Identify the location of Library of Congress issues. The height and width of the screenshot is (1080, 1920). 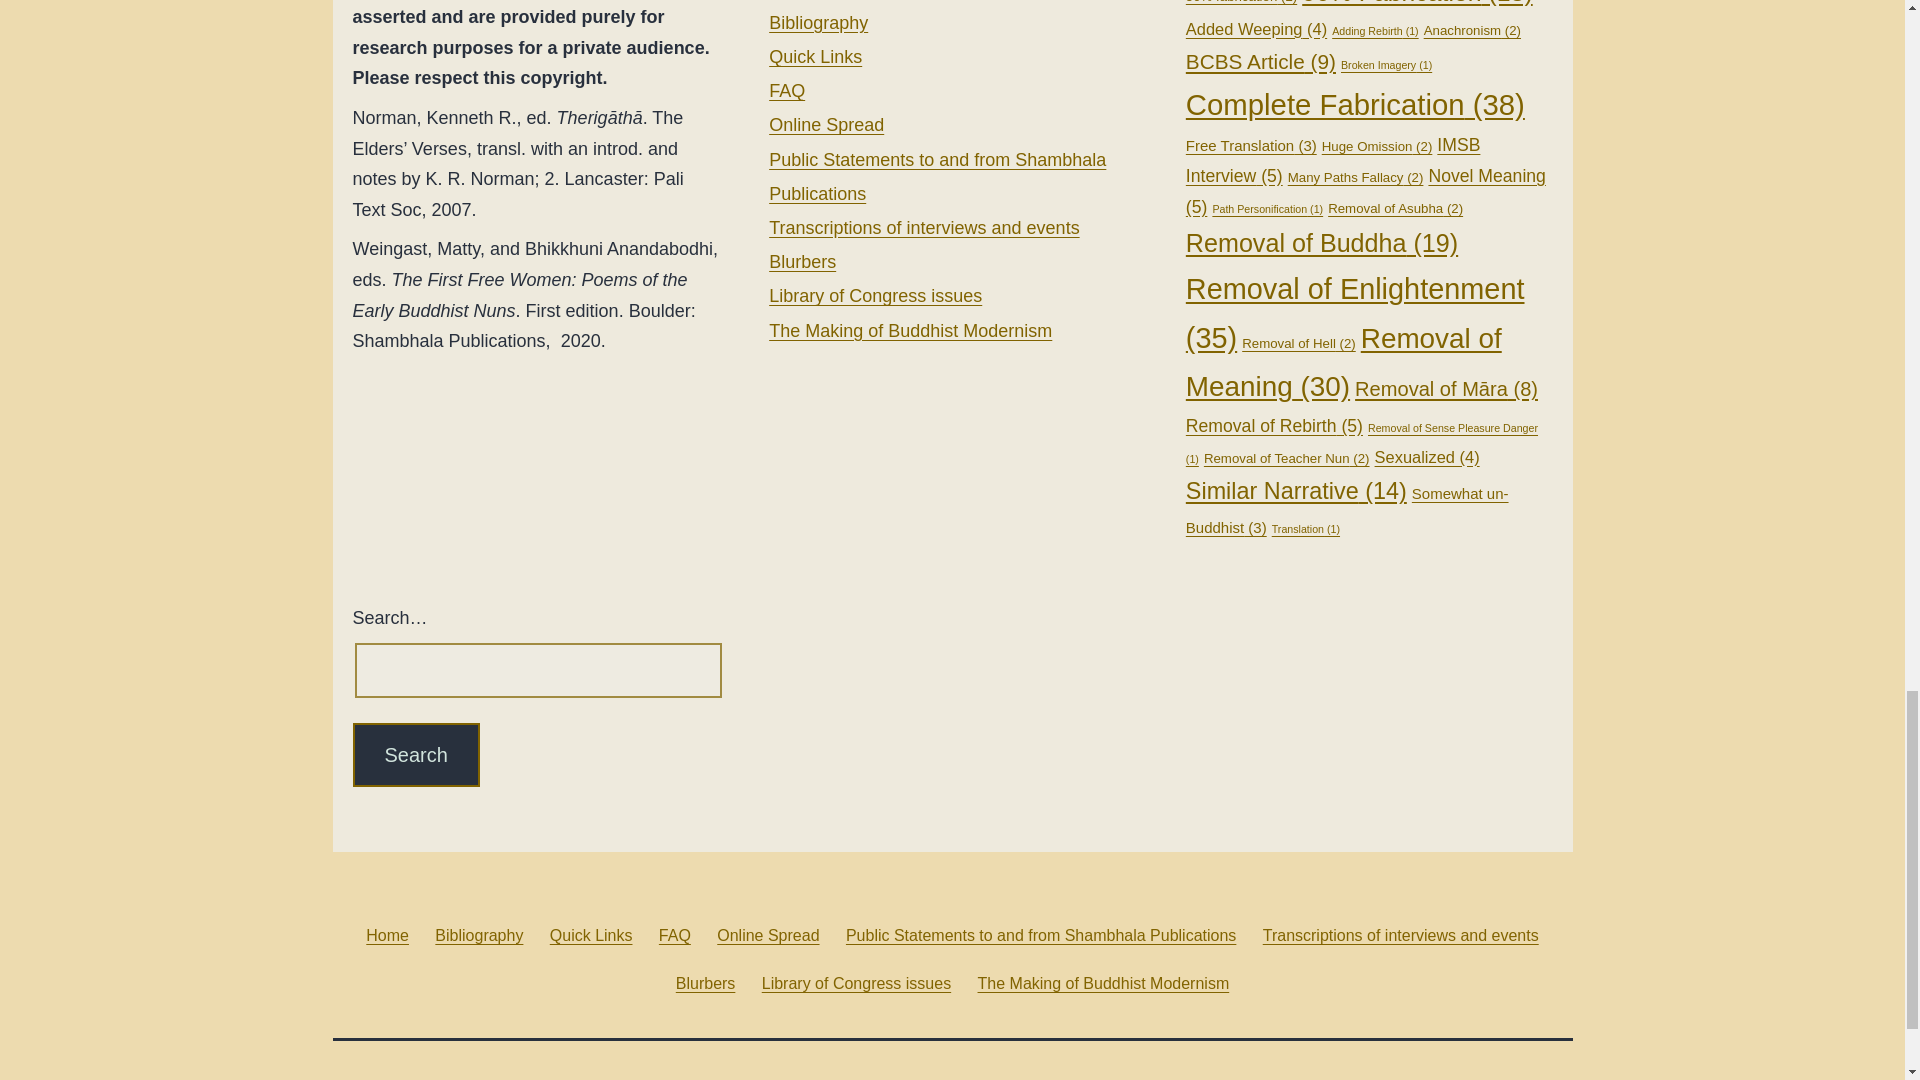
(875, 296).